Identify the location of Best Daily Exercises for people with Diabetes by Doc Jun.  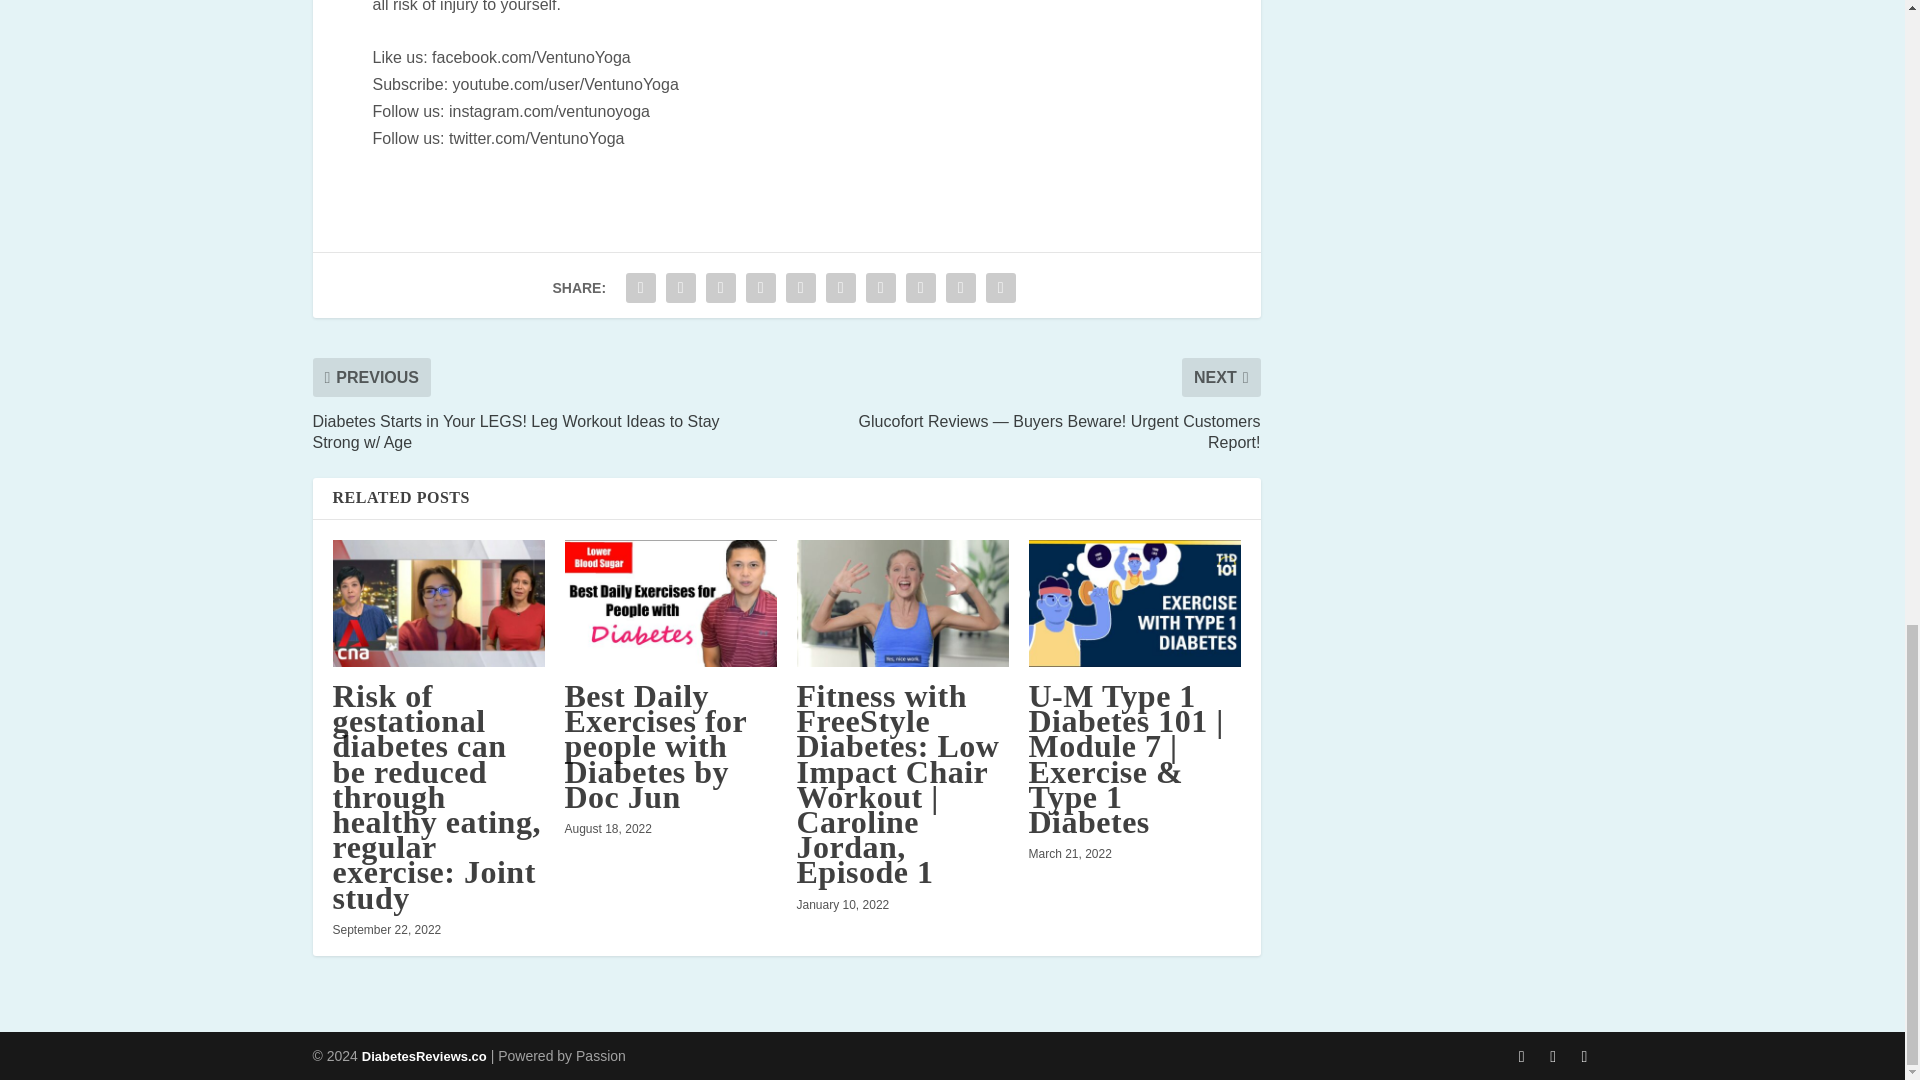
(670, 604).